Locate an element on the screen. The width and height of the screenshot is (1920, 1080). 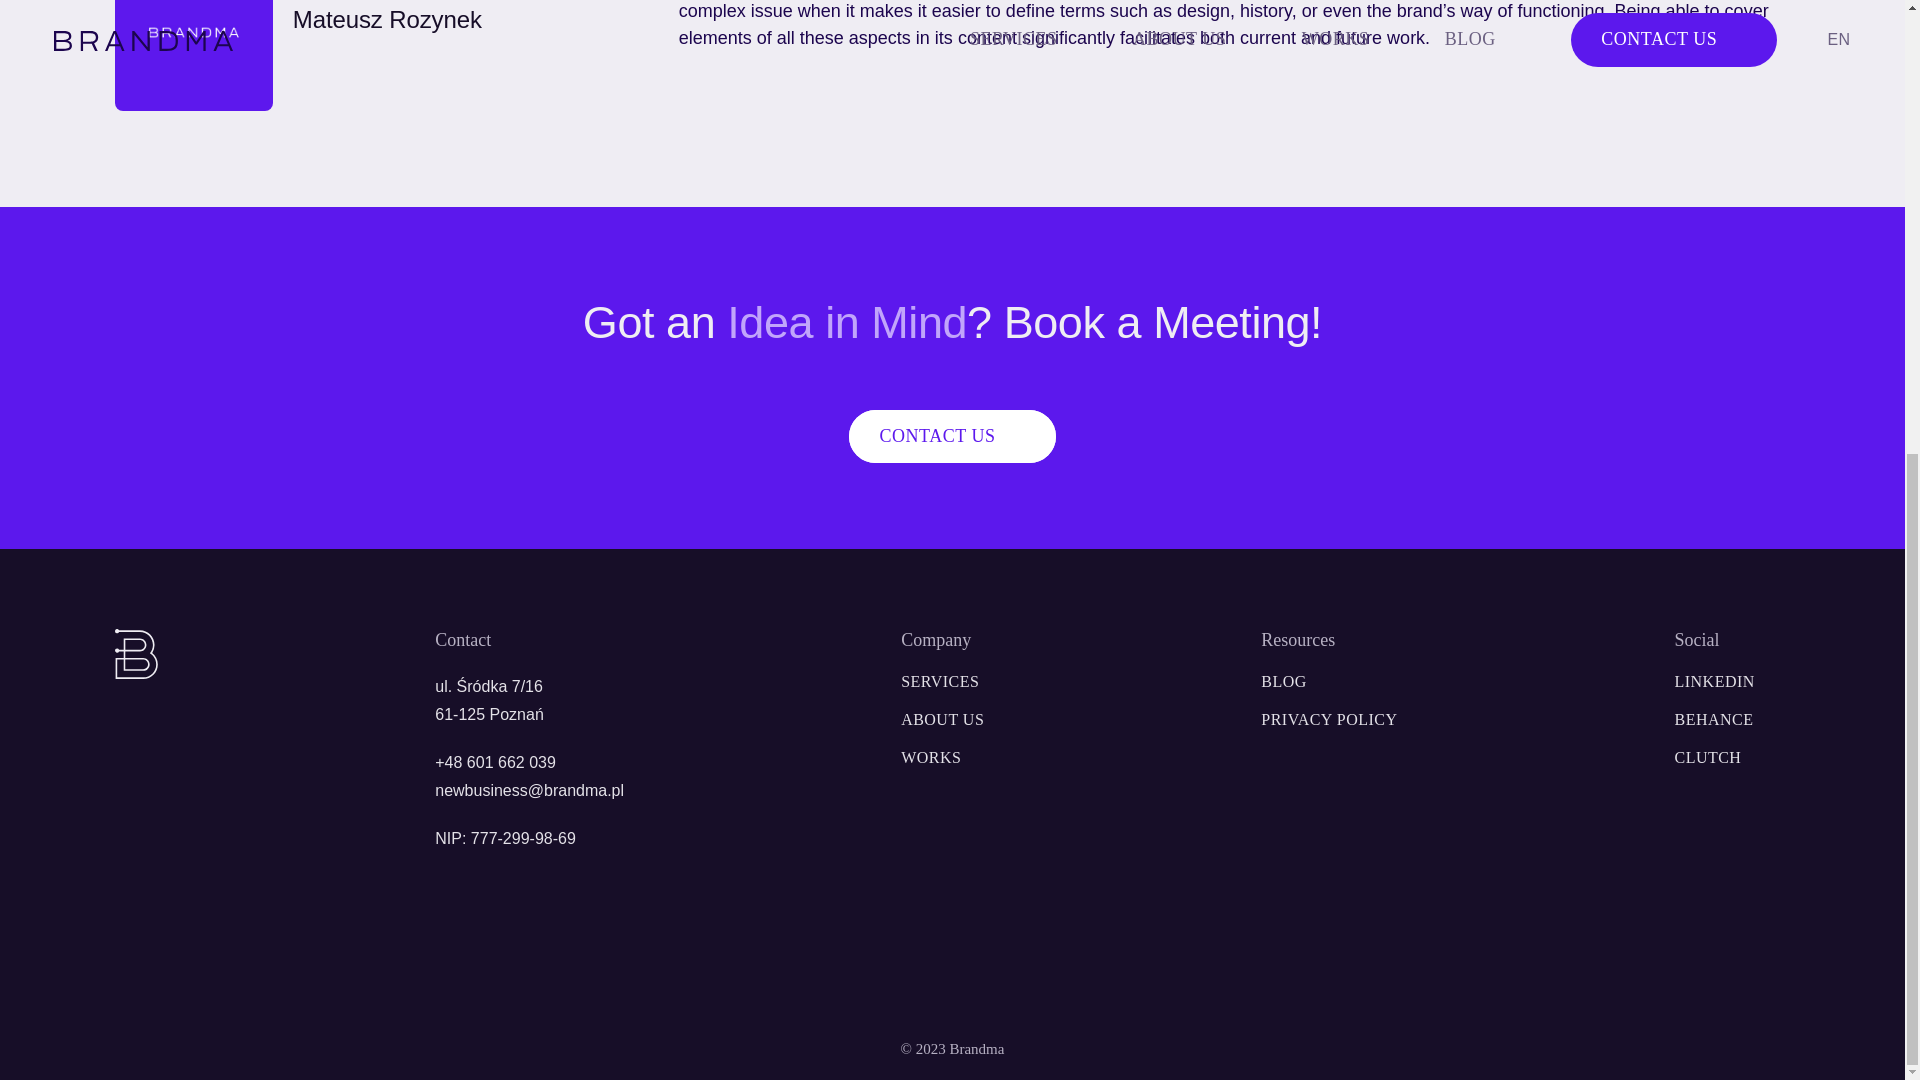
Behance is located at coordinates (1329, 718).